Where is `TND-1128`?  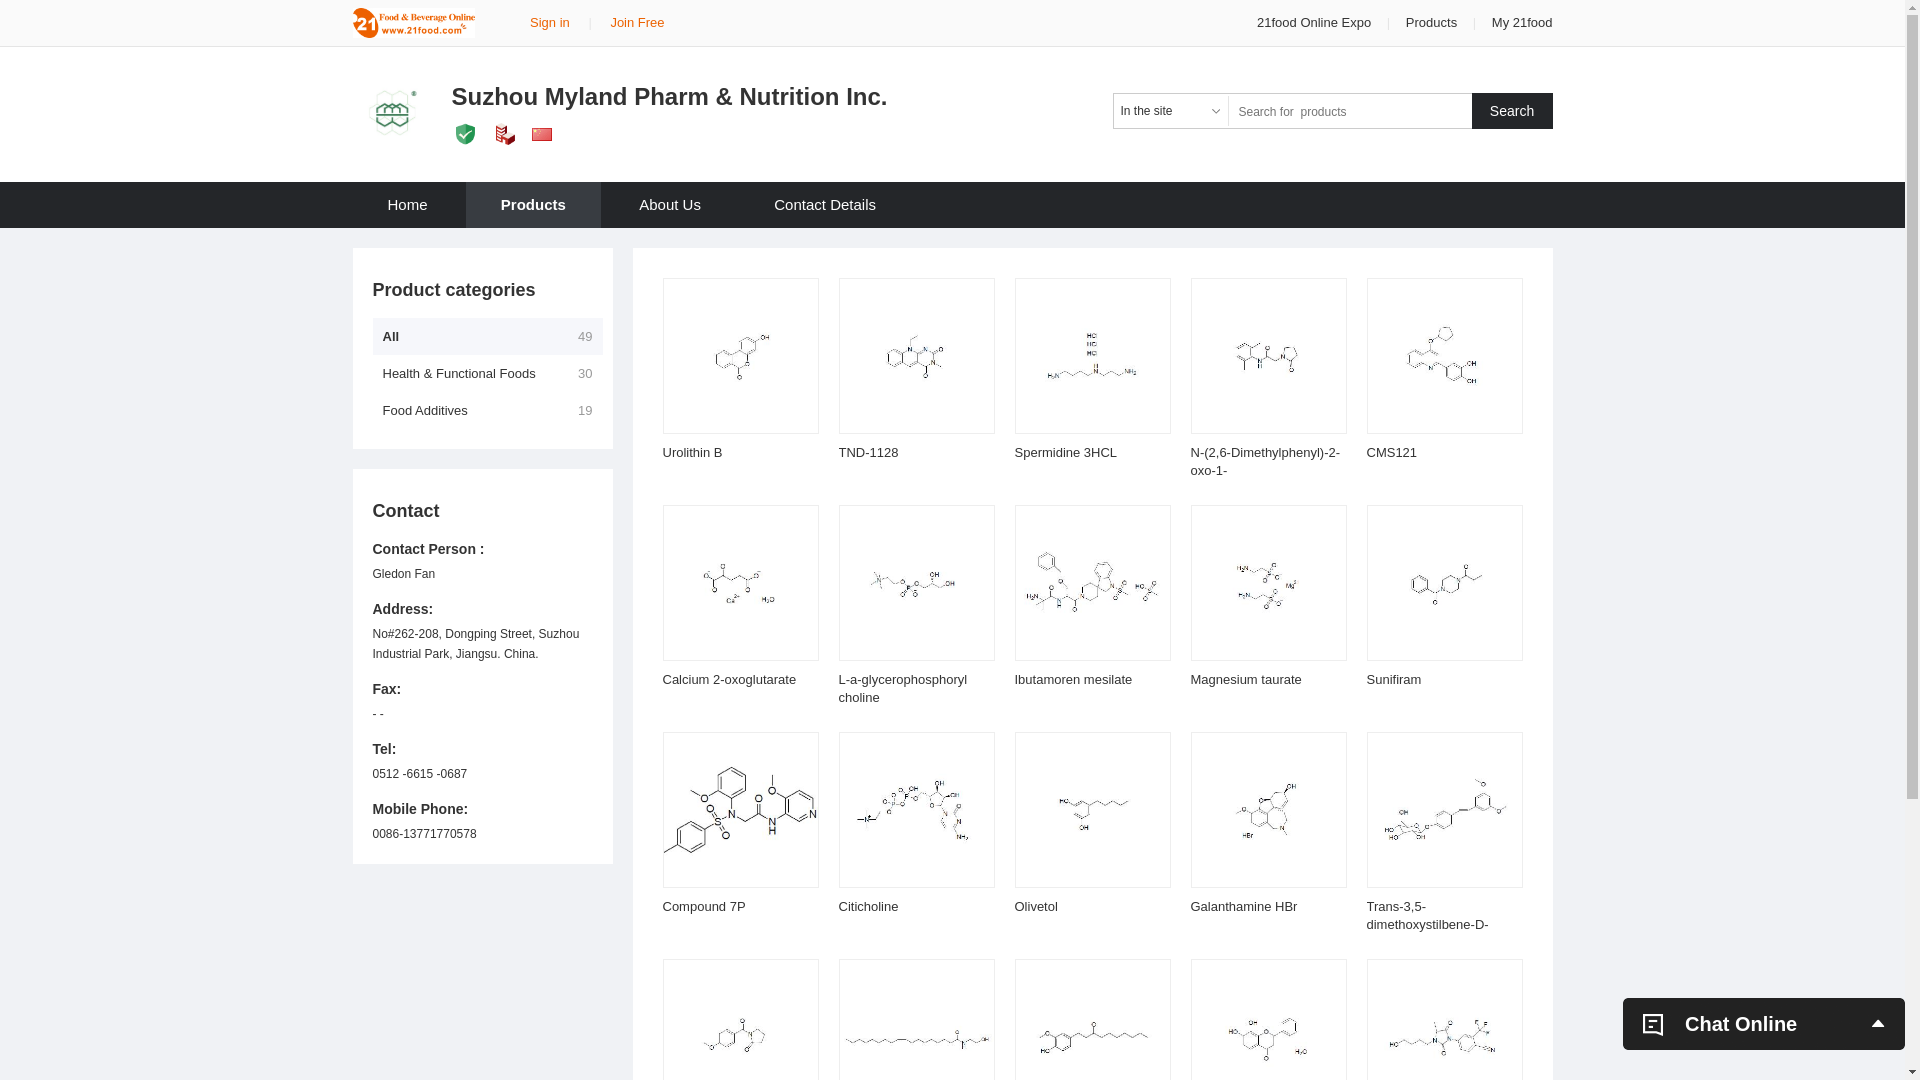 TND-1128 is located at coordinates (868, 452).